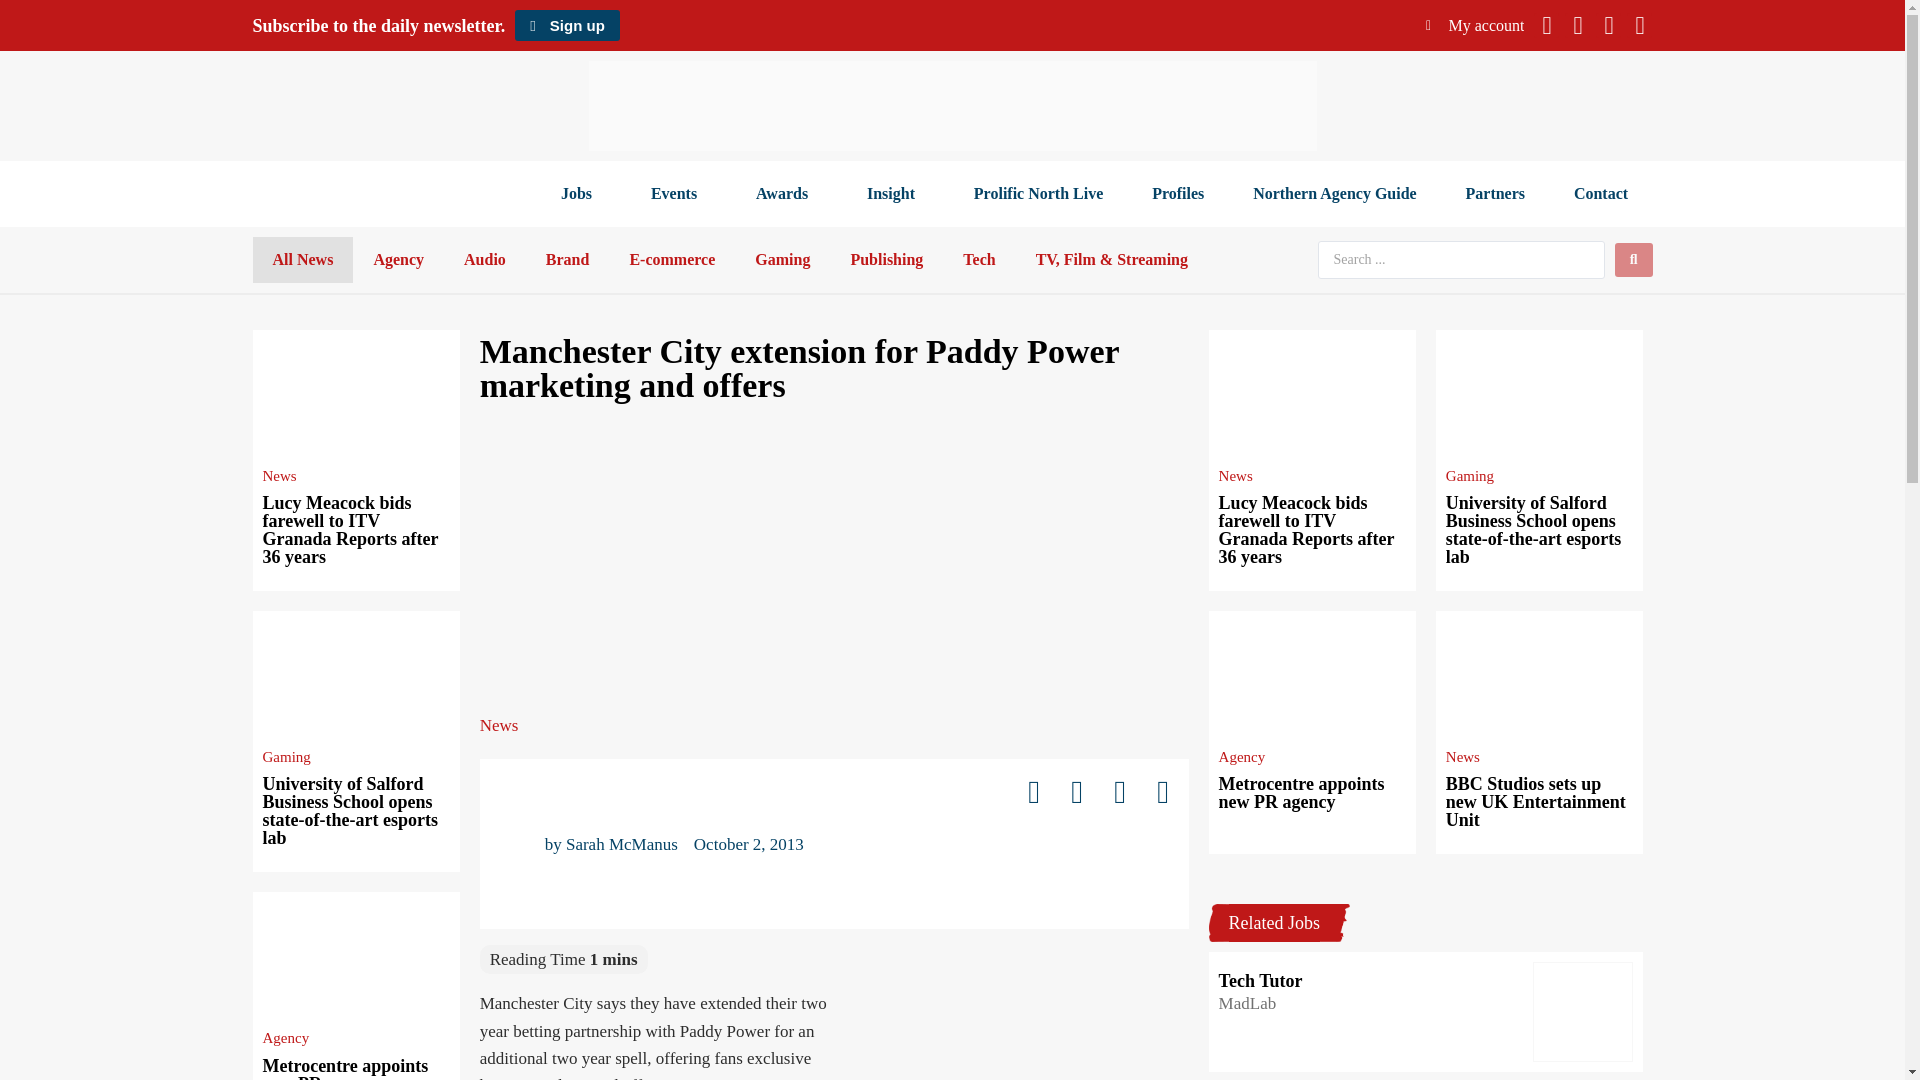  I want to click on Events, so click(678, 194).